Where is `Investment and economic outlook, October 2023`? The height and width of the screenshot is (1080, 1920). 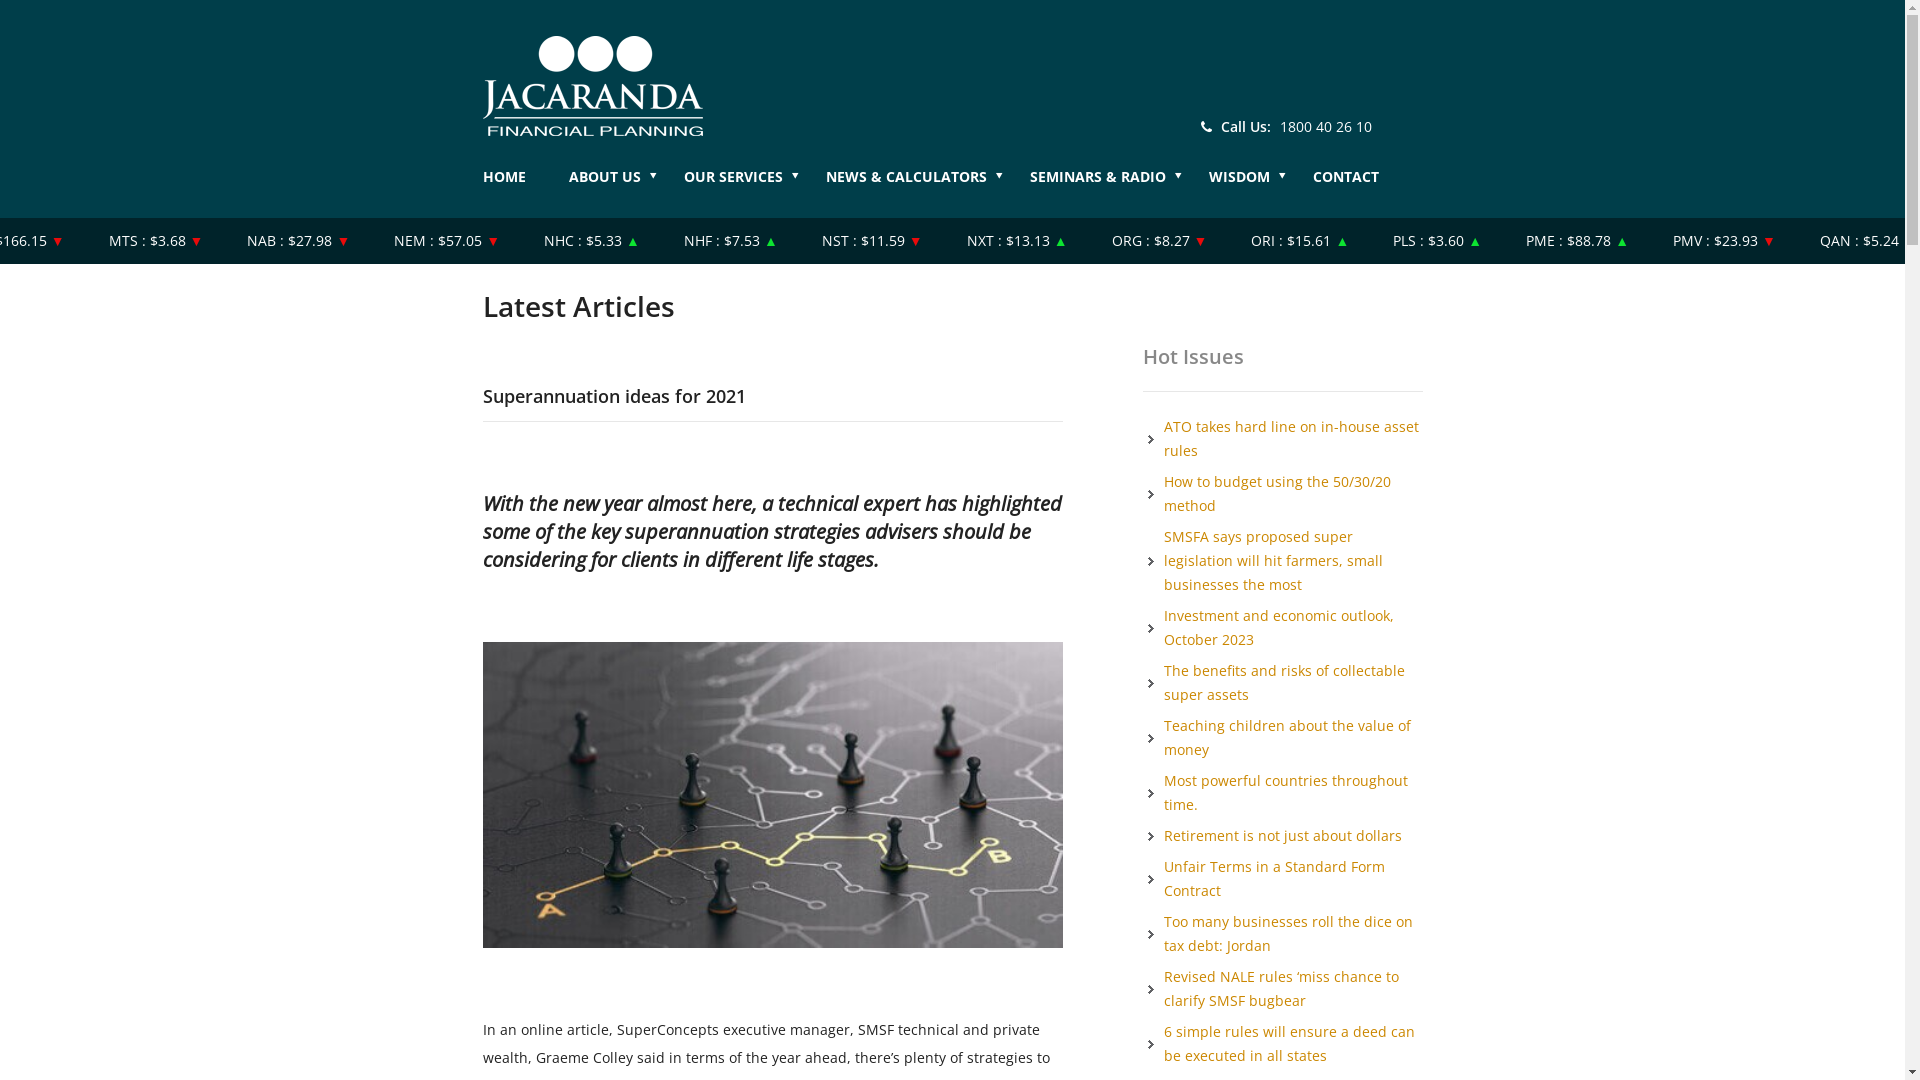 Investment and economic outlook, October 2023 is located at coordinates (1279, 628).